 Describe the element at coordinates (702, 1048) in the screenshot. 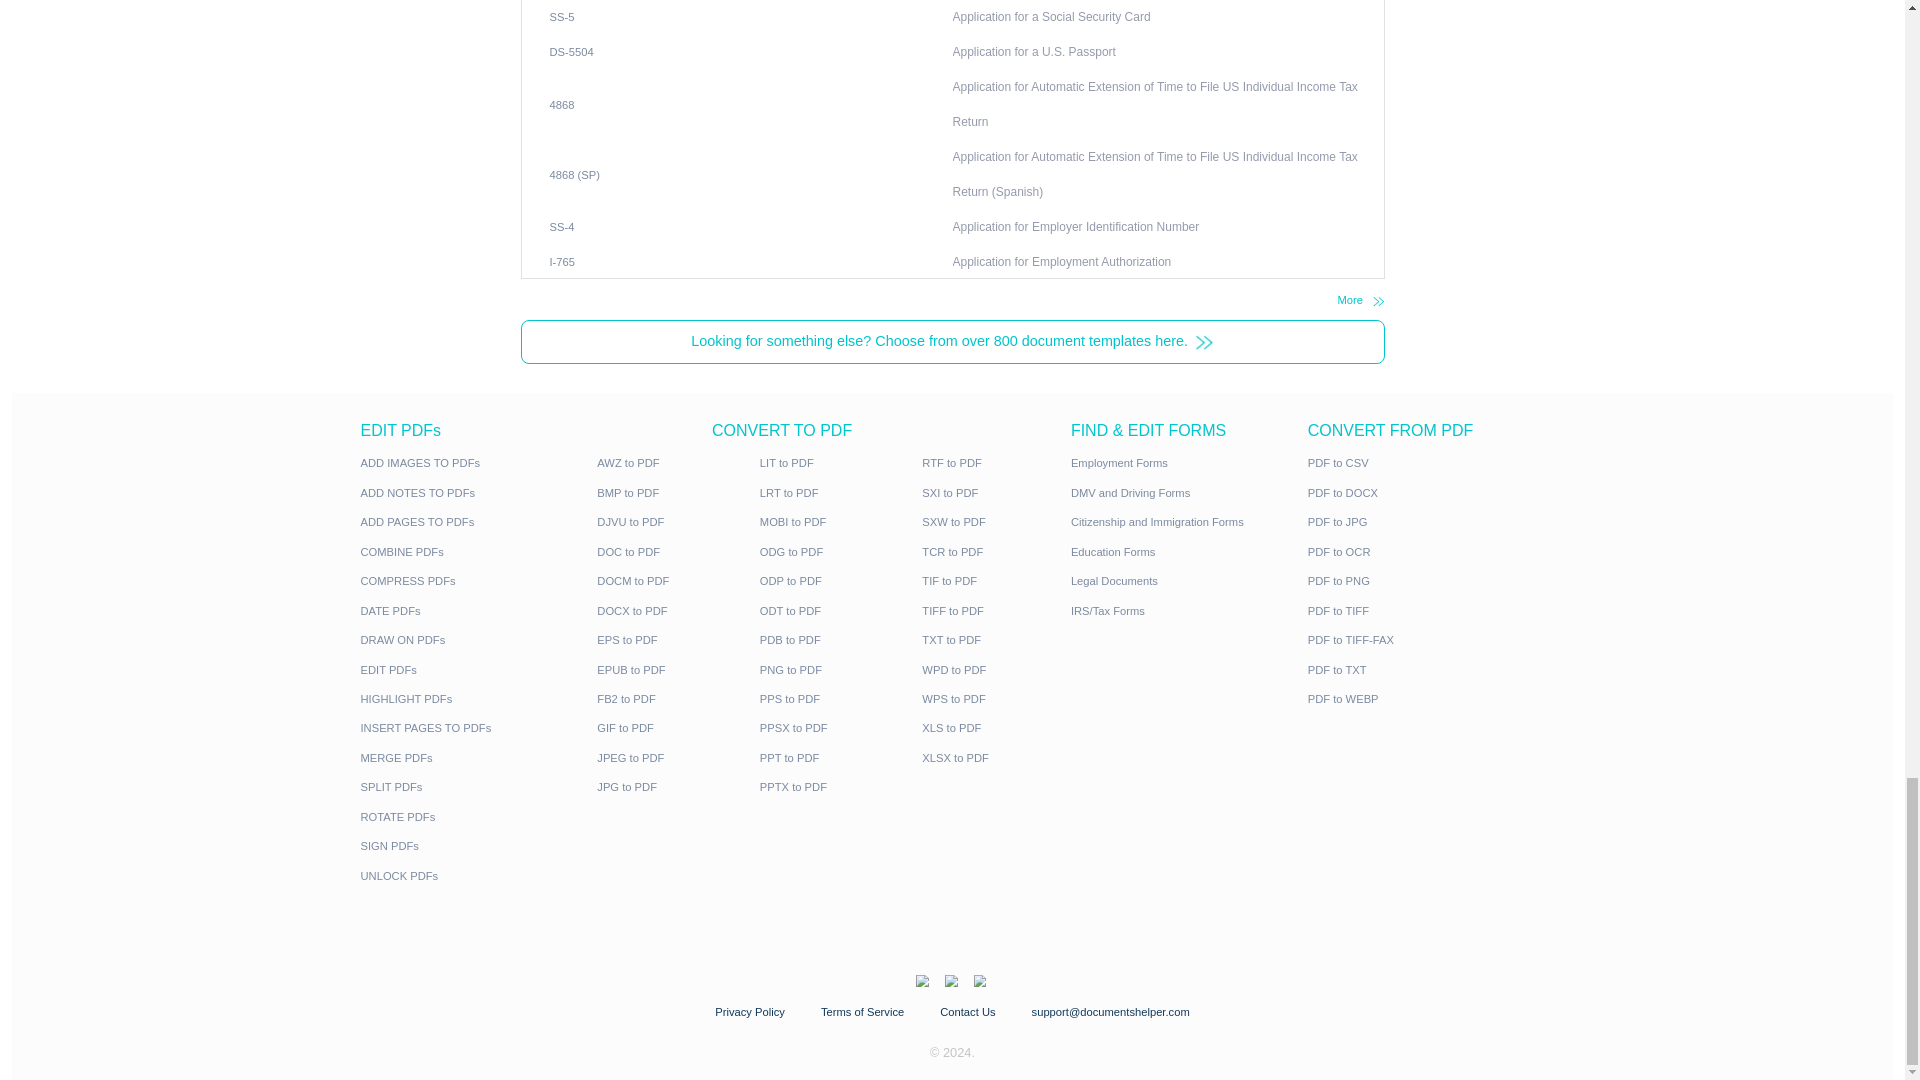

I see `I-765` at that location.